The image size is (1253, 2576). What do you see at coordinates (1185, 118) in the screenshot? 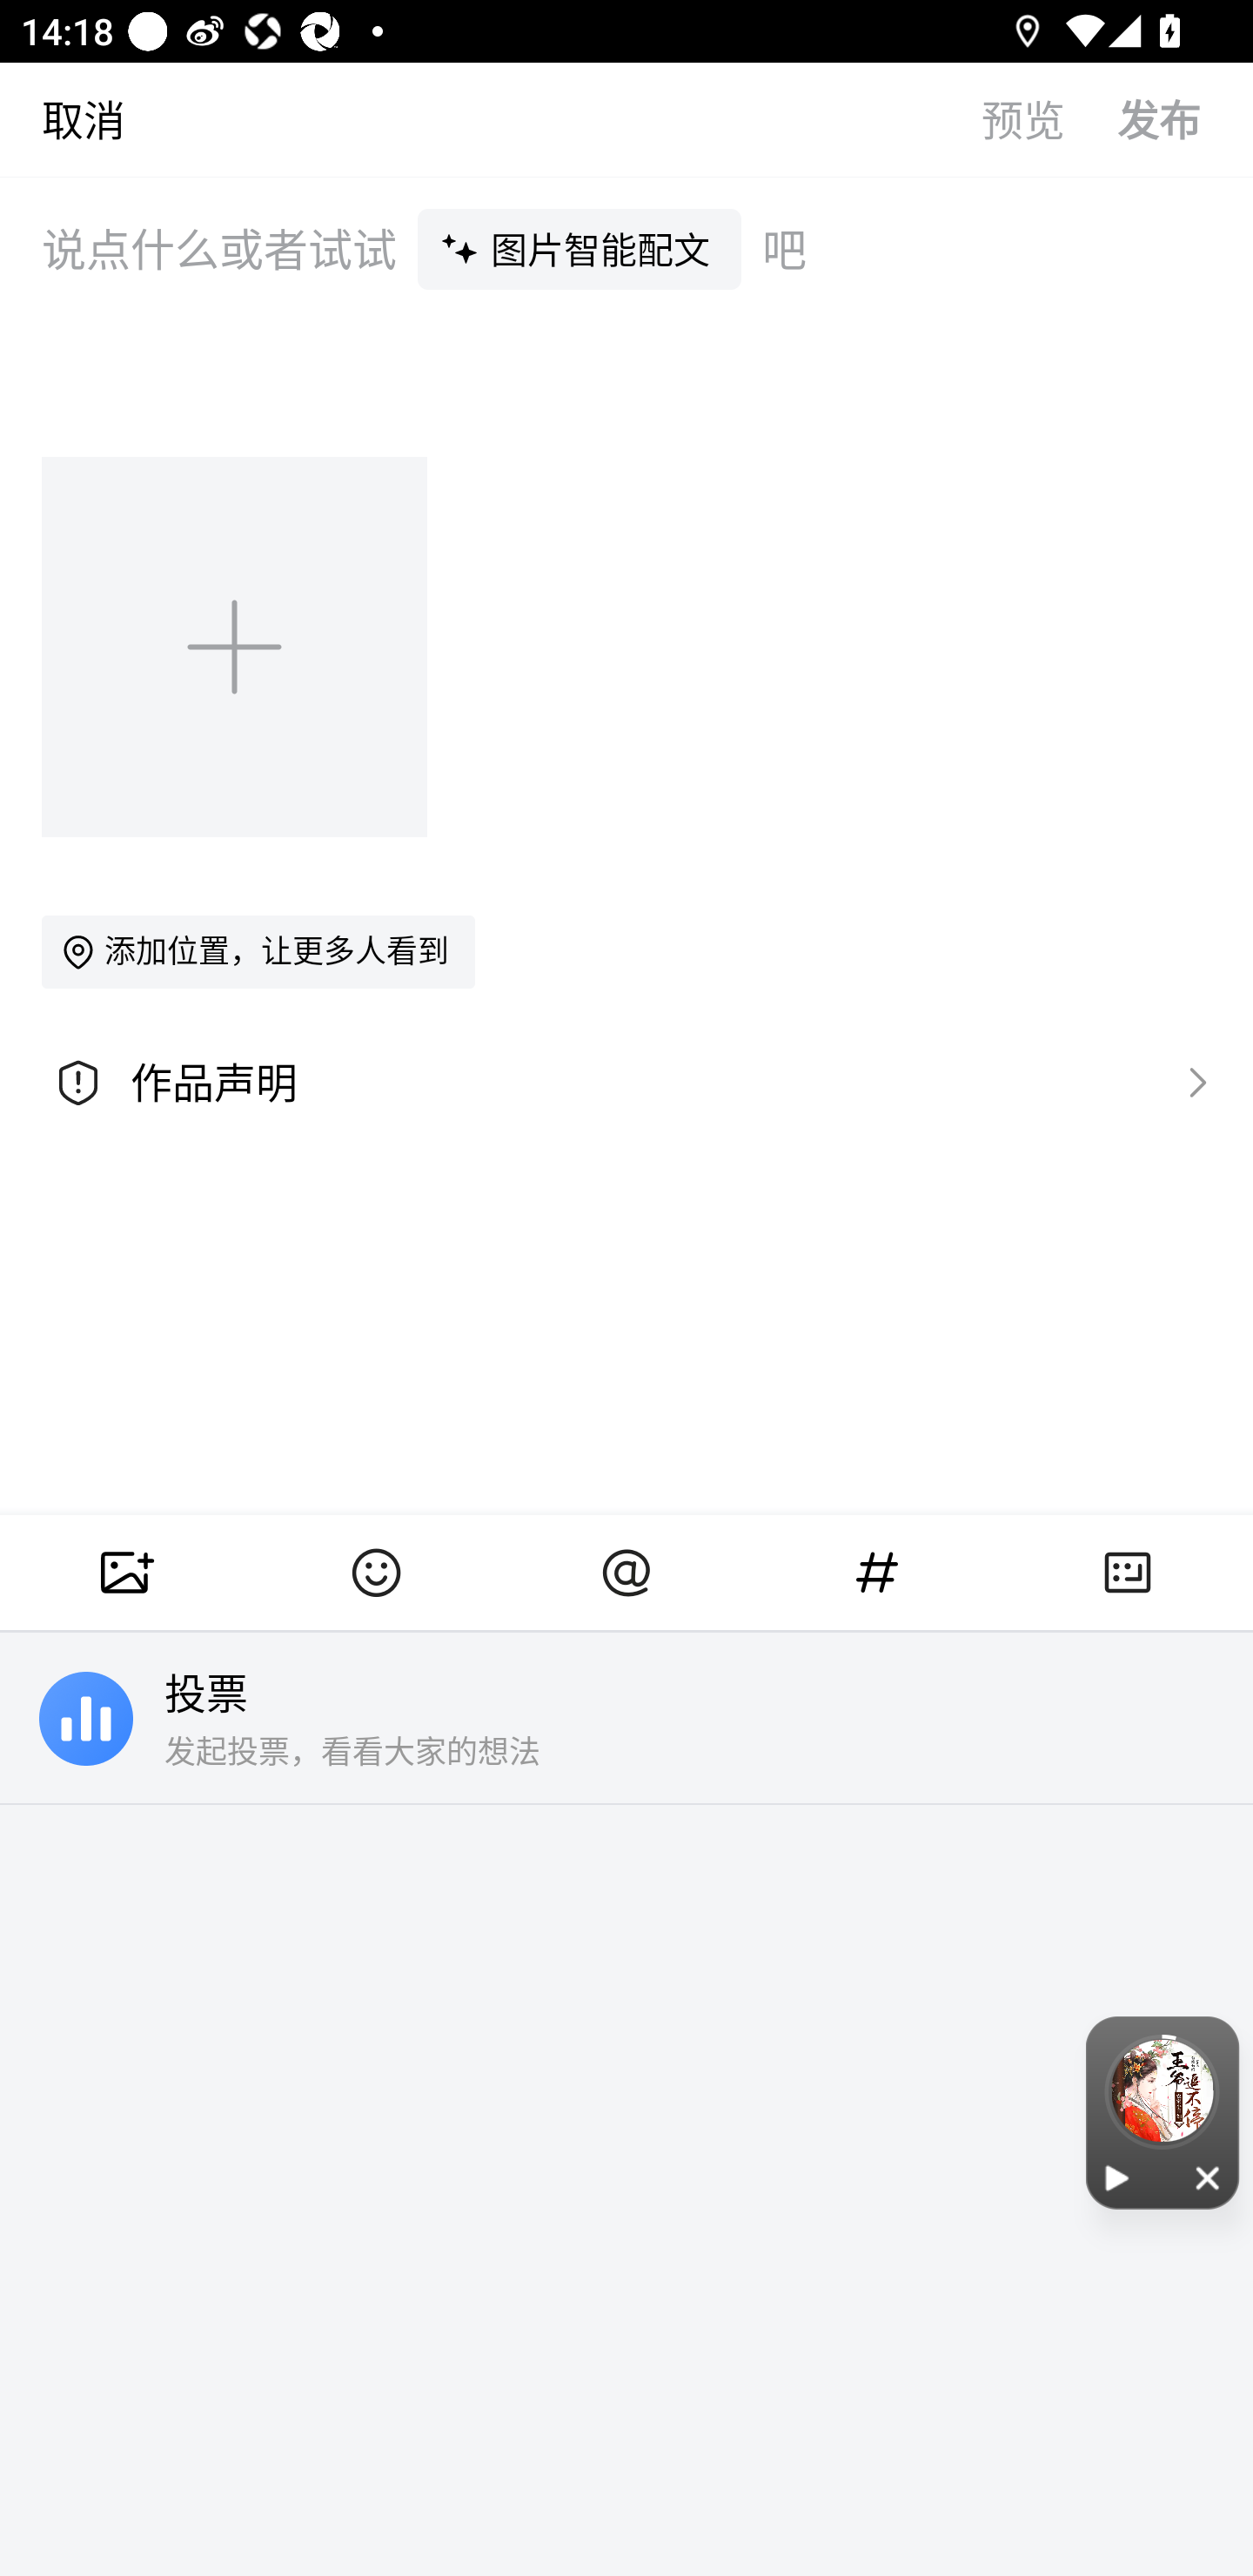
I see `发布` at bounding box center [1185, 118].